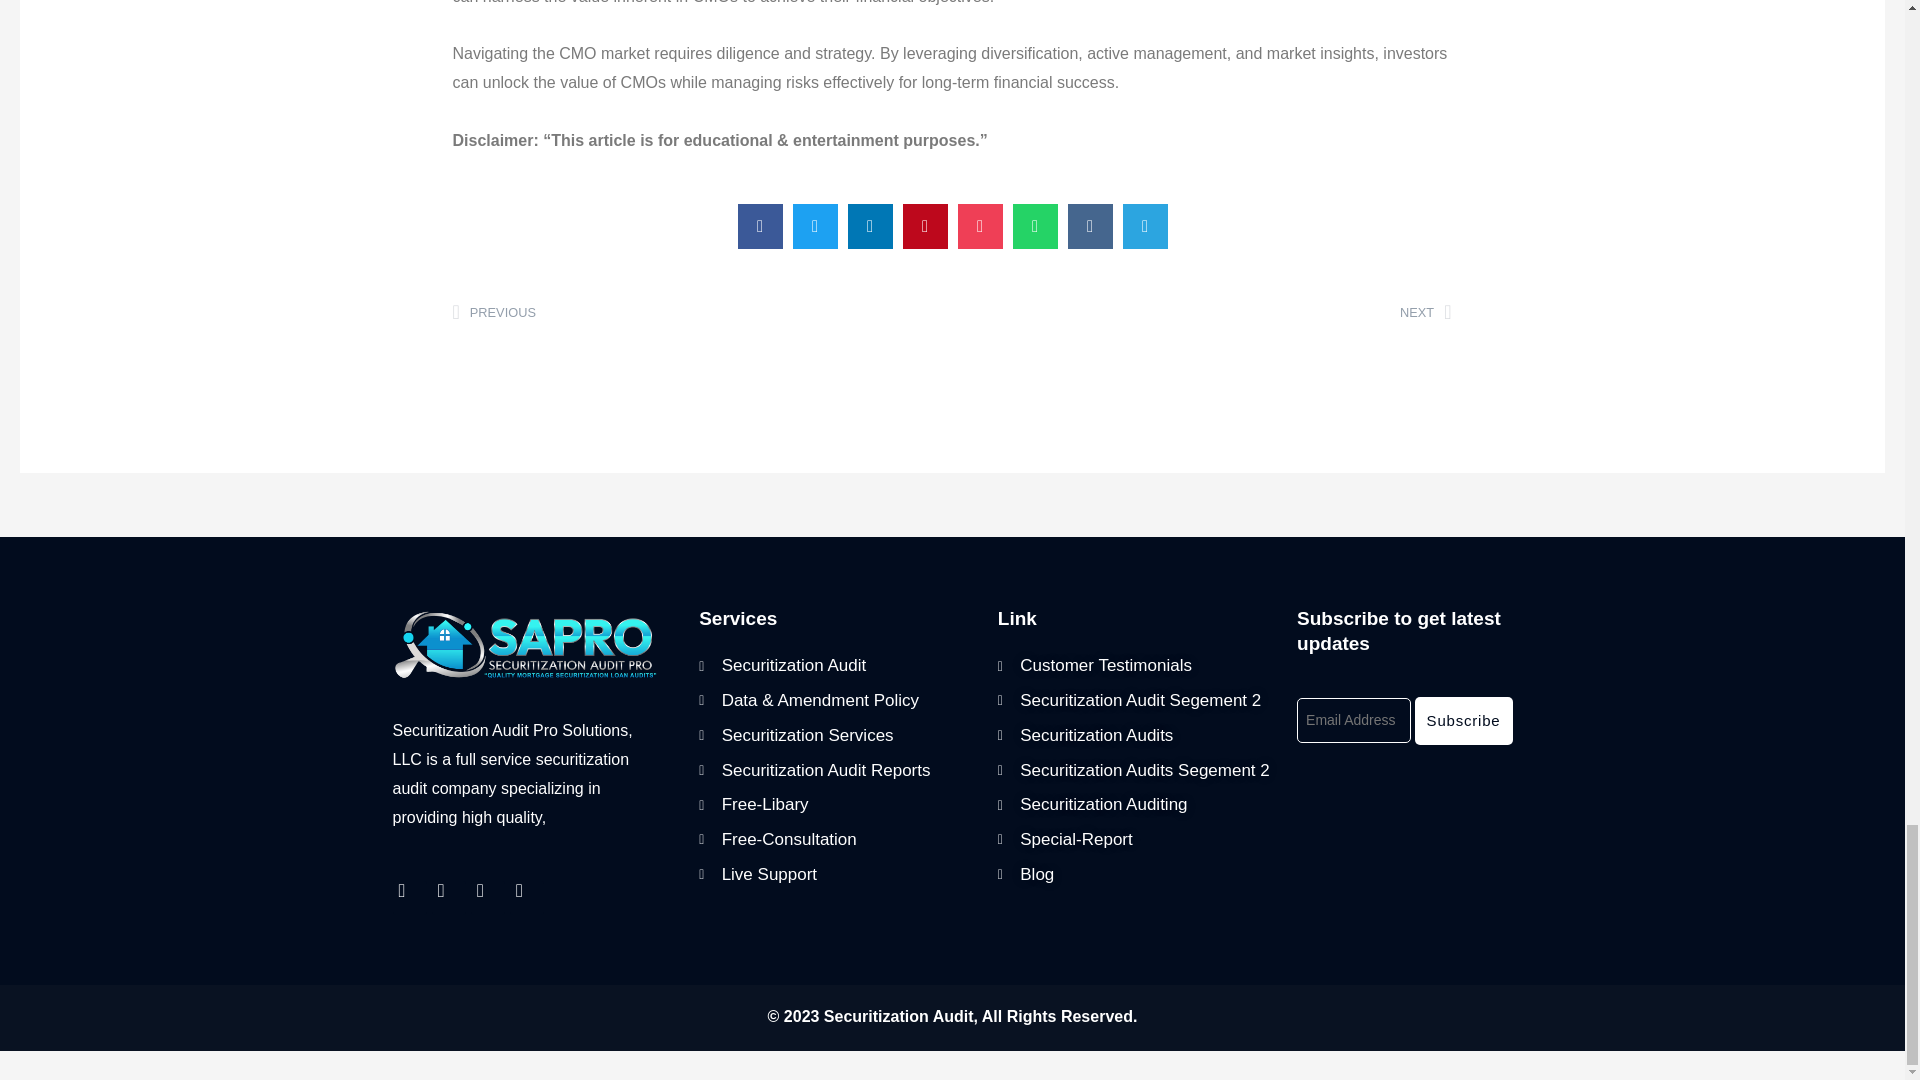 This screenshot has height=1080, width=1920. I want to click on Securitization Audit, so click(1137, 804).